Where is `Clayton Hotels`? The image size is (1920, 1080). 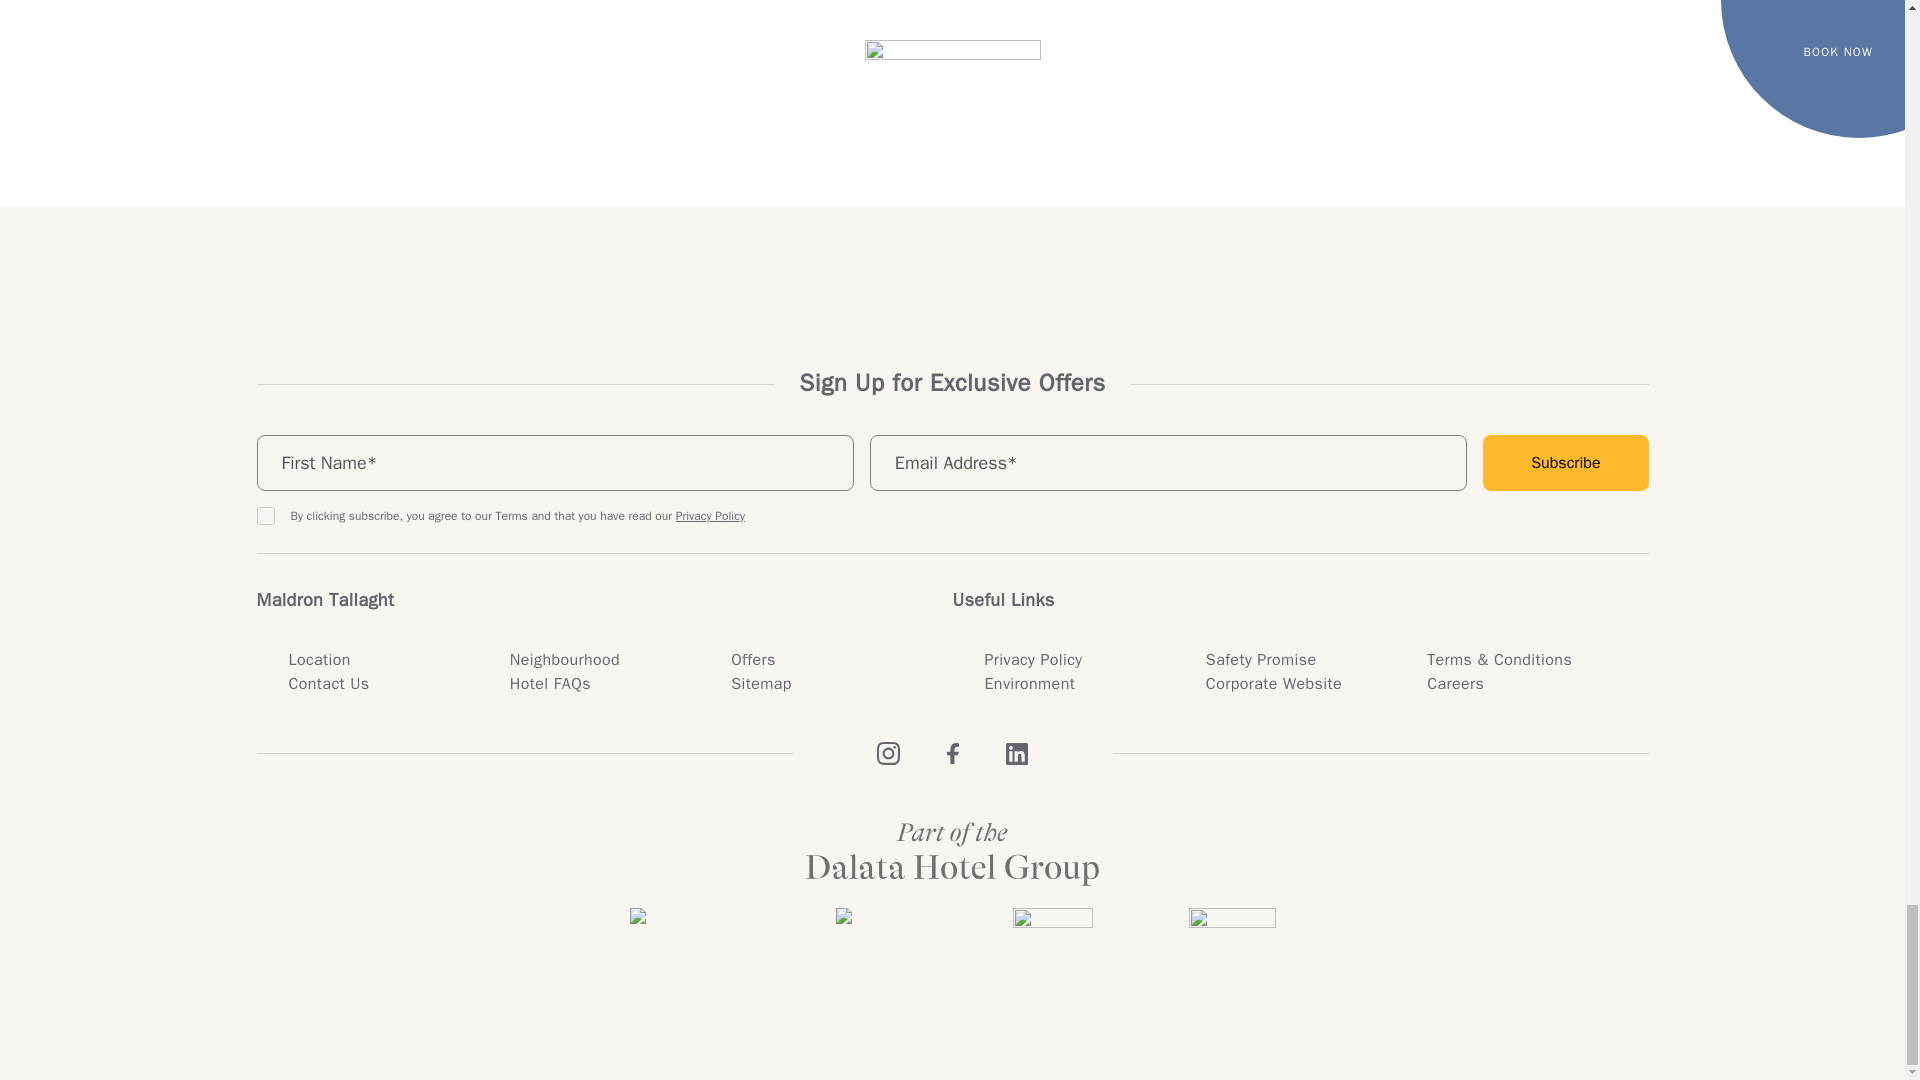 Clayton Hotels is located at coordinates (876, 938).